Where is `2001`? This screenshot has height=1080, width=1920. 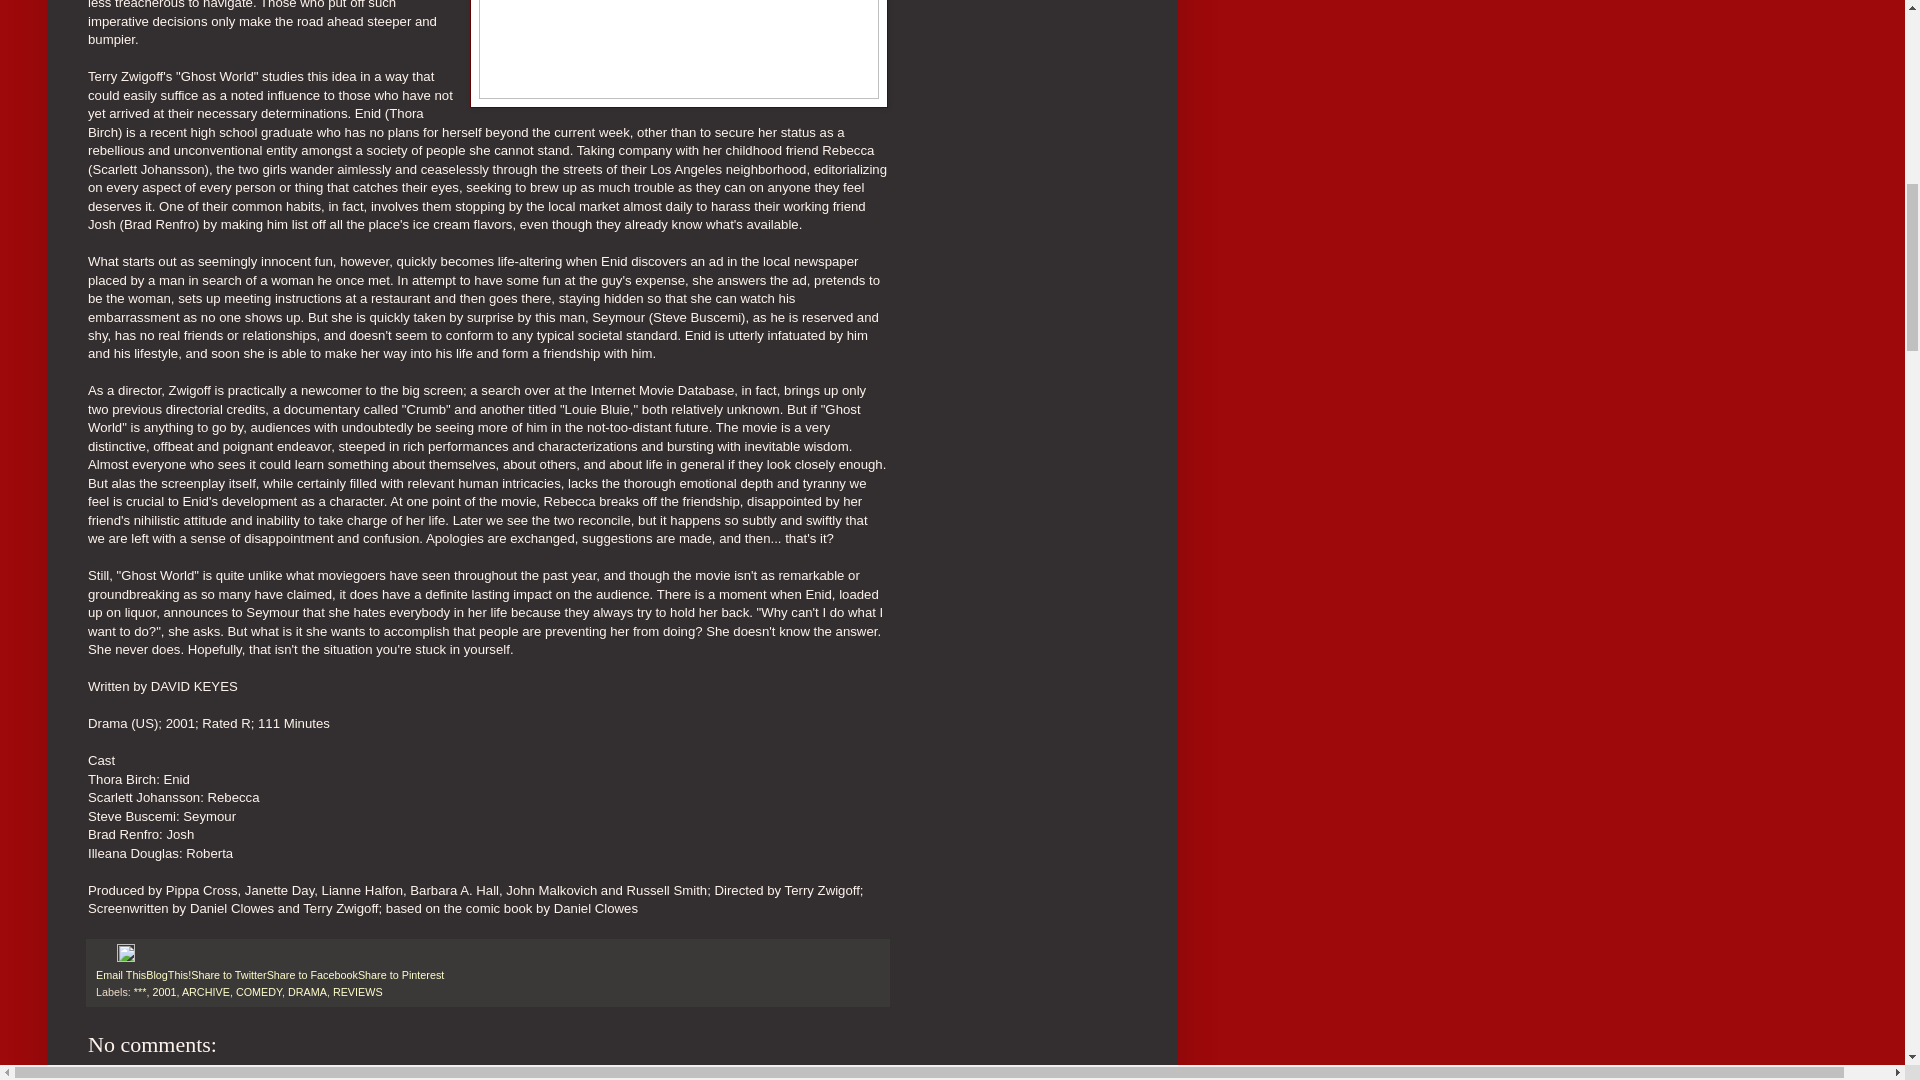 2001 is located at coordinates (164, 992).